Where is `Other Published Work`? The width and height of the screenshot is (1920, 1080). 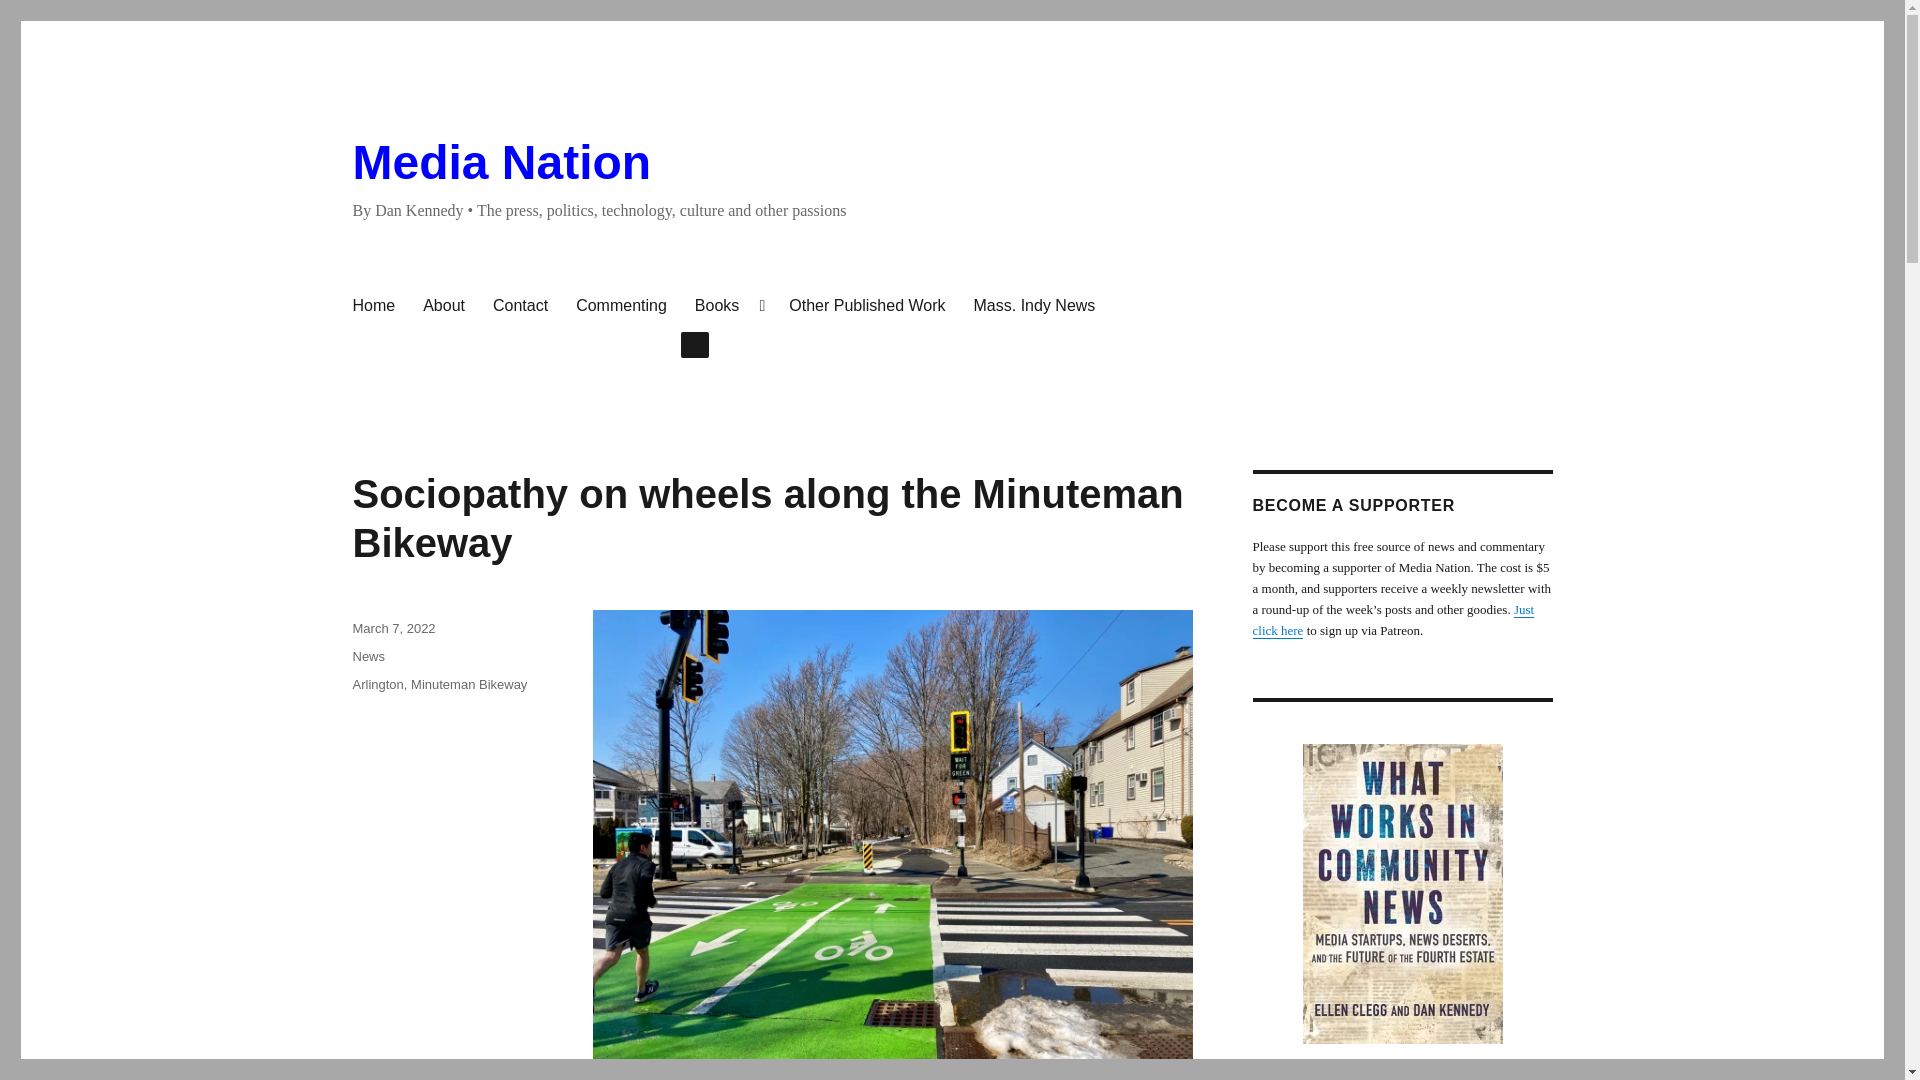 Other Published Work is located at coordinates (866, 306).